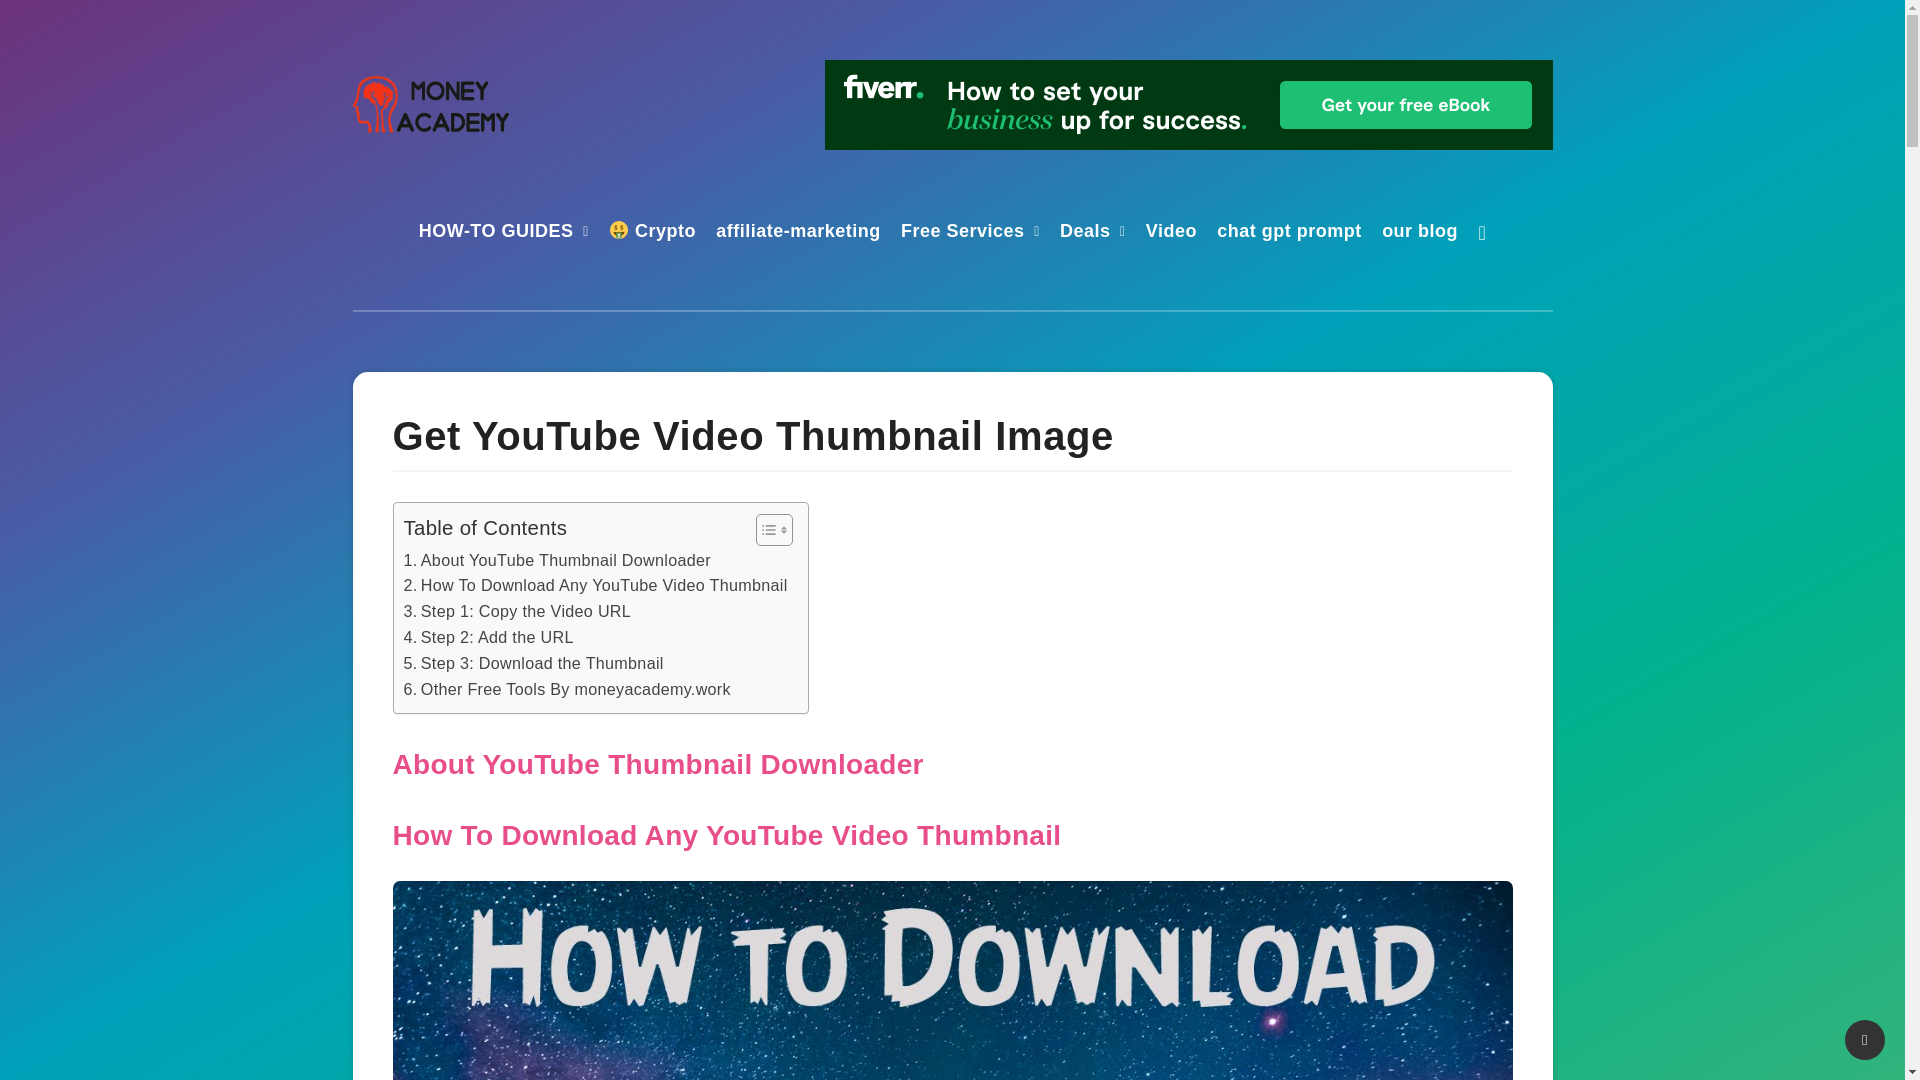 This screenshot has height=1080, width=1920. Describe the element at coordinates (1171, 234) in the screenshot. I see `Video` at that location.